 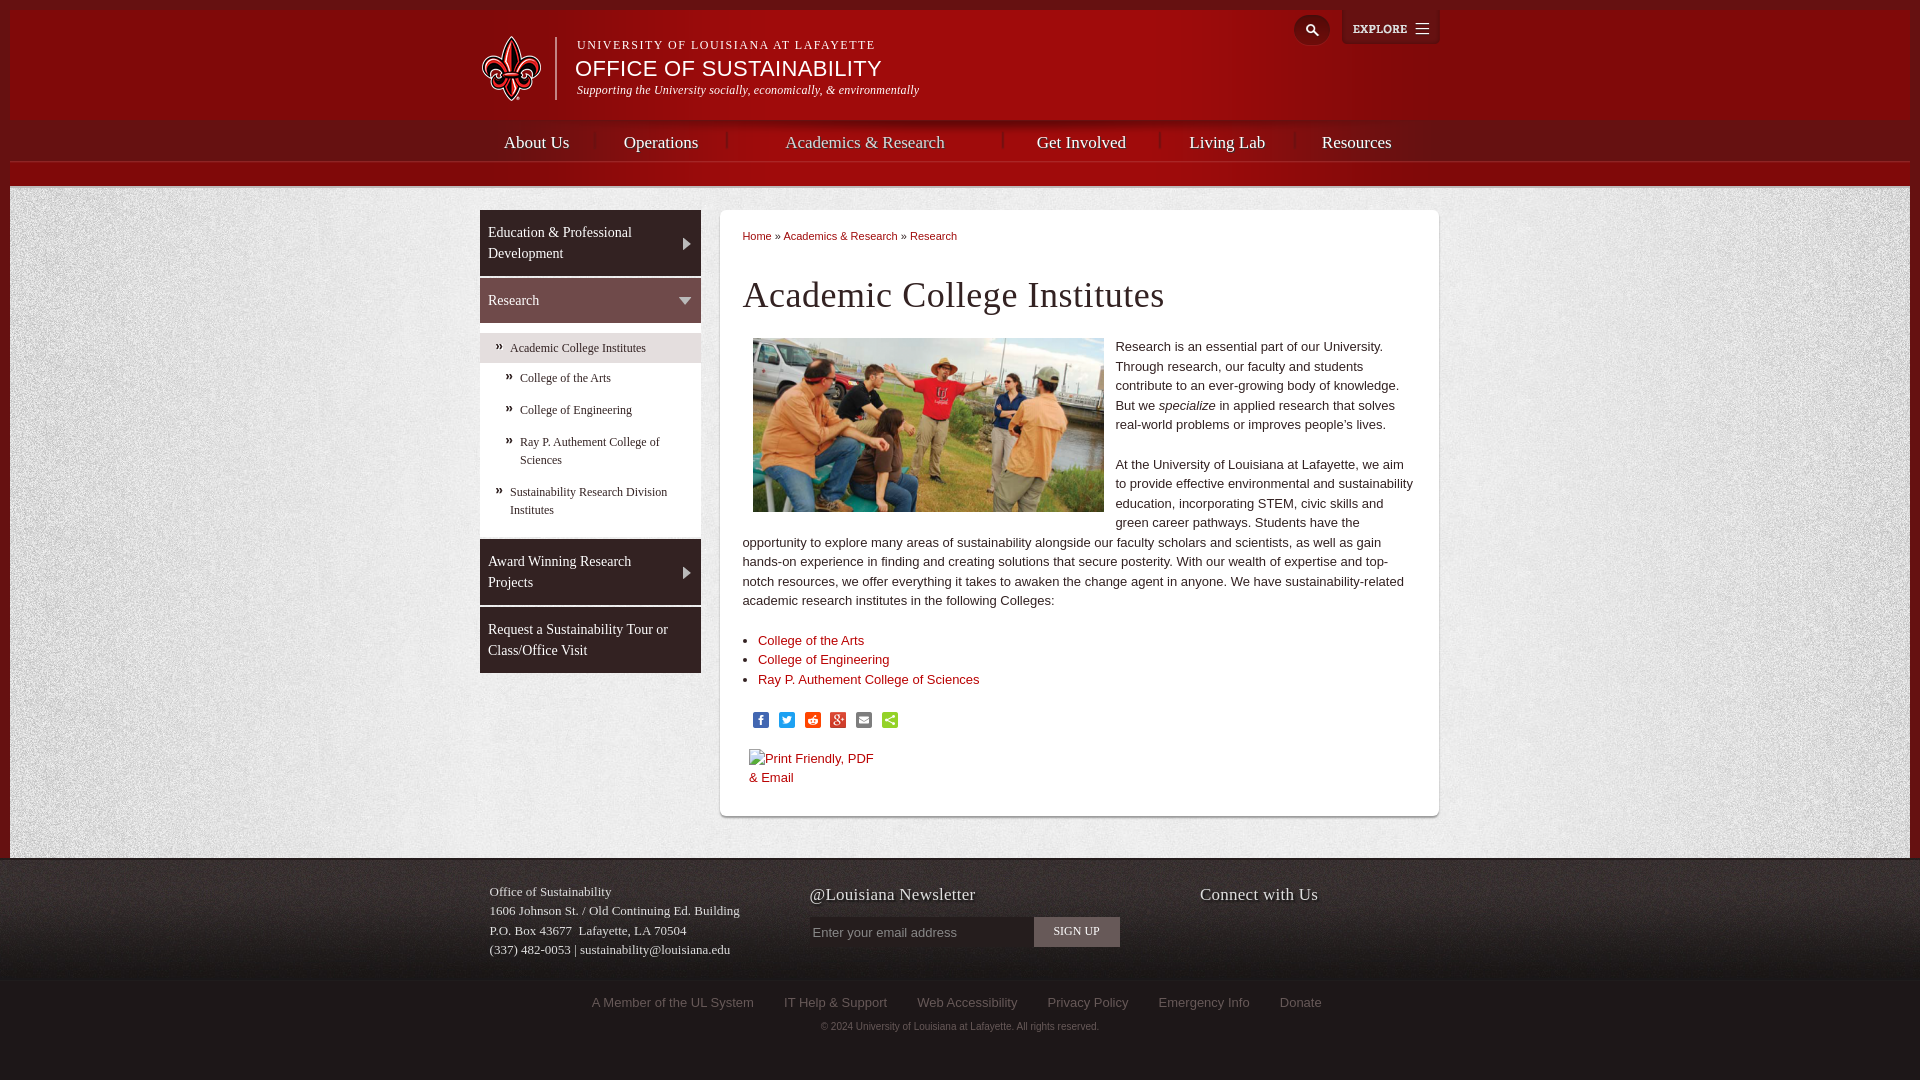 I want to click on Explore, so click(x=1391, y=26).